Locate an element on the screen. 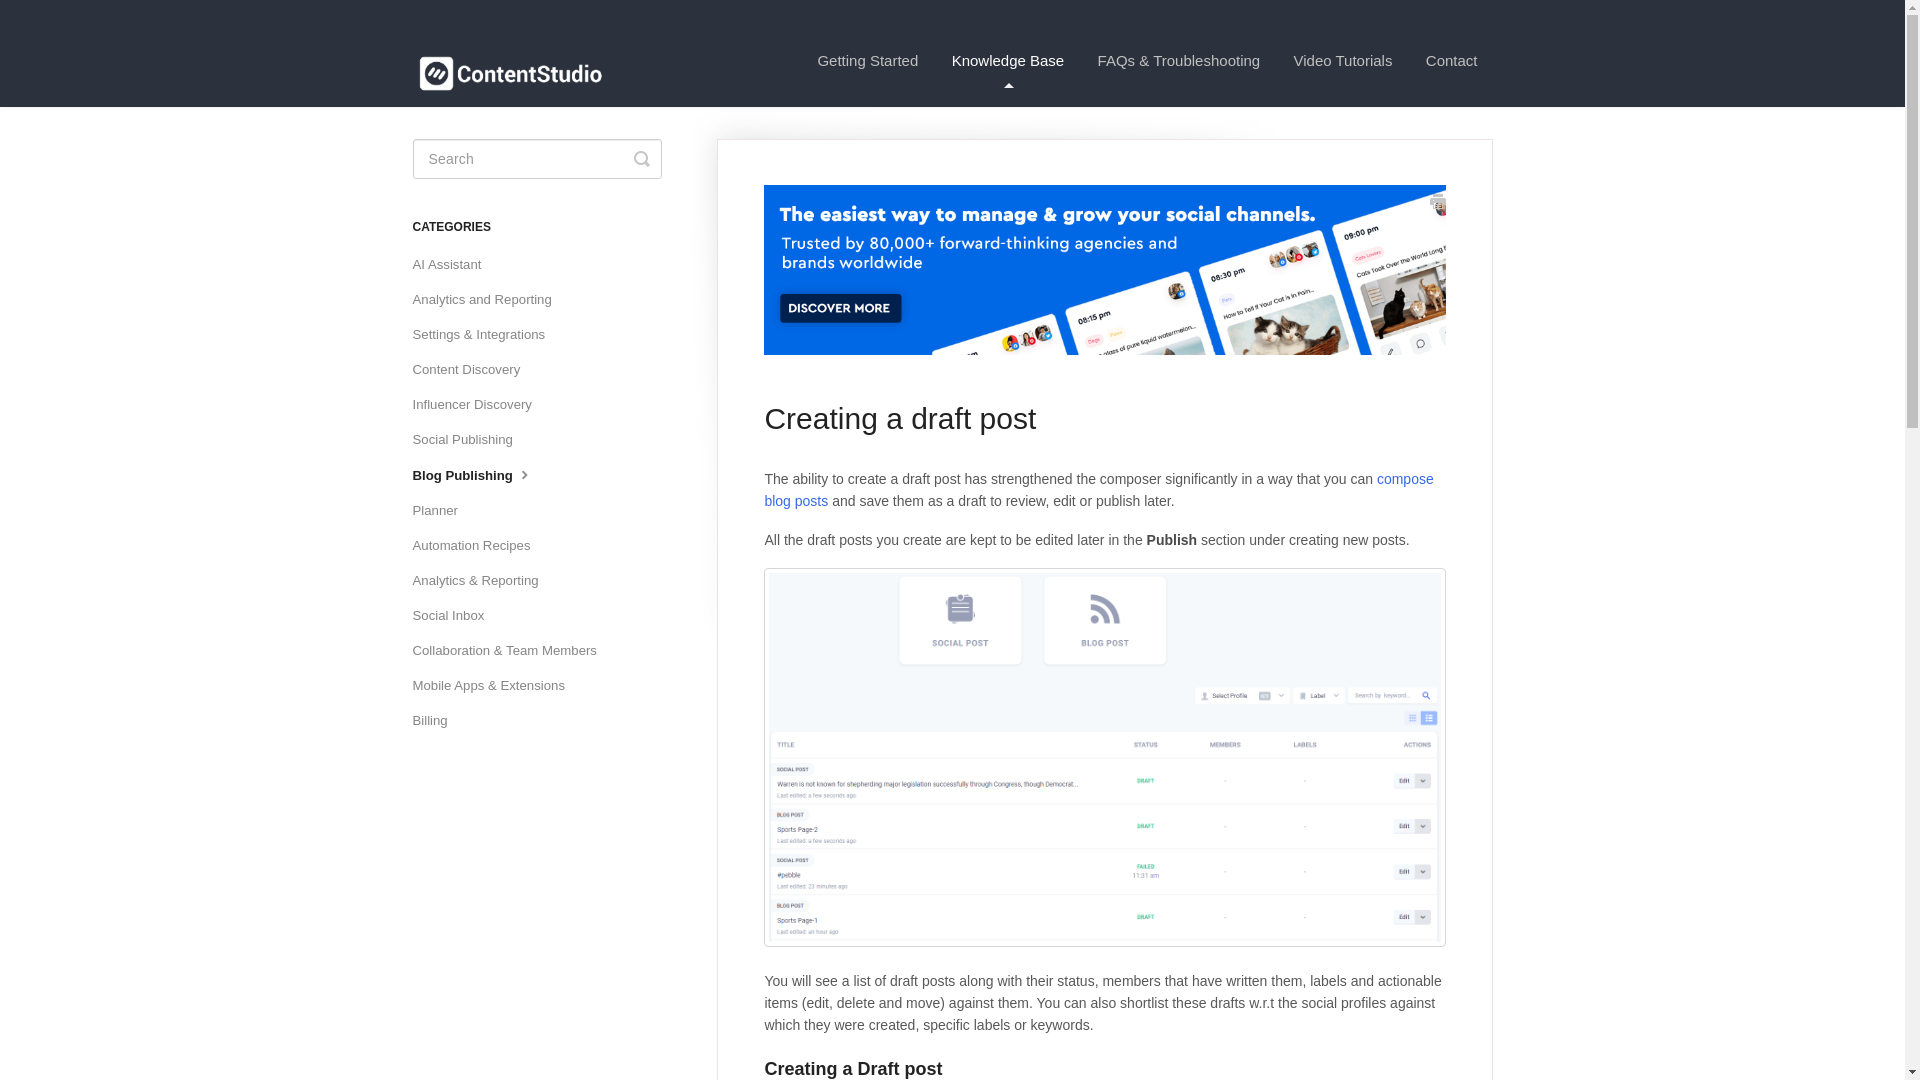 The width and height of the screenshot is (1920, 1080). AI Assistant is located at coordinates (454, 264).